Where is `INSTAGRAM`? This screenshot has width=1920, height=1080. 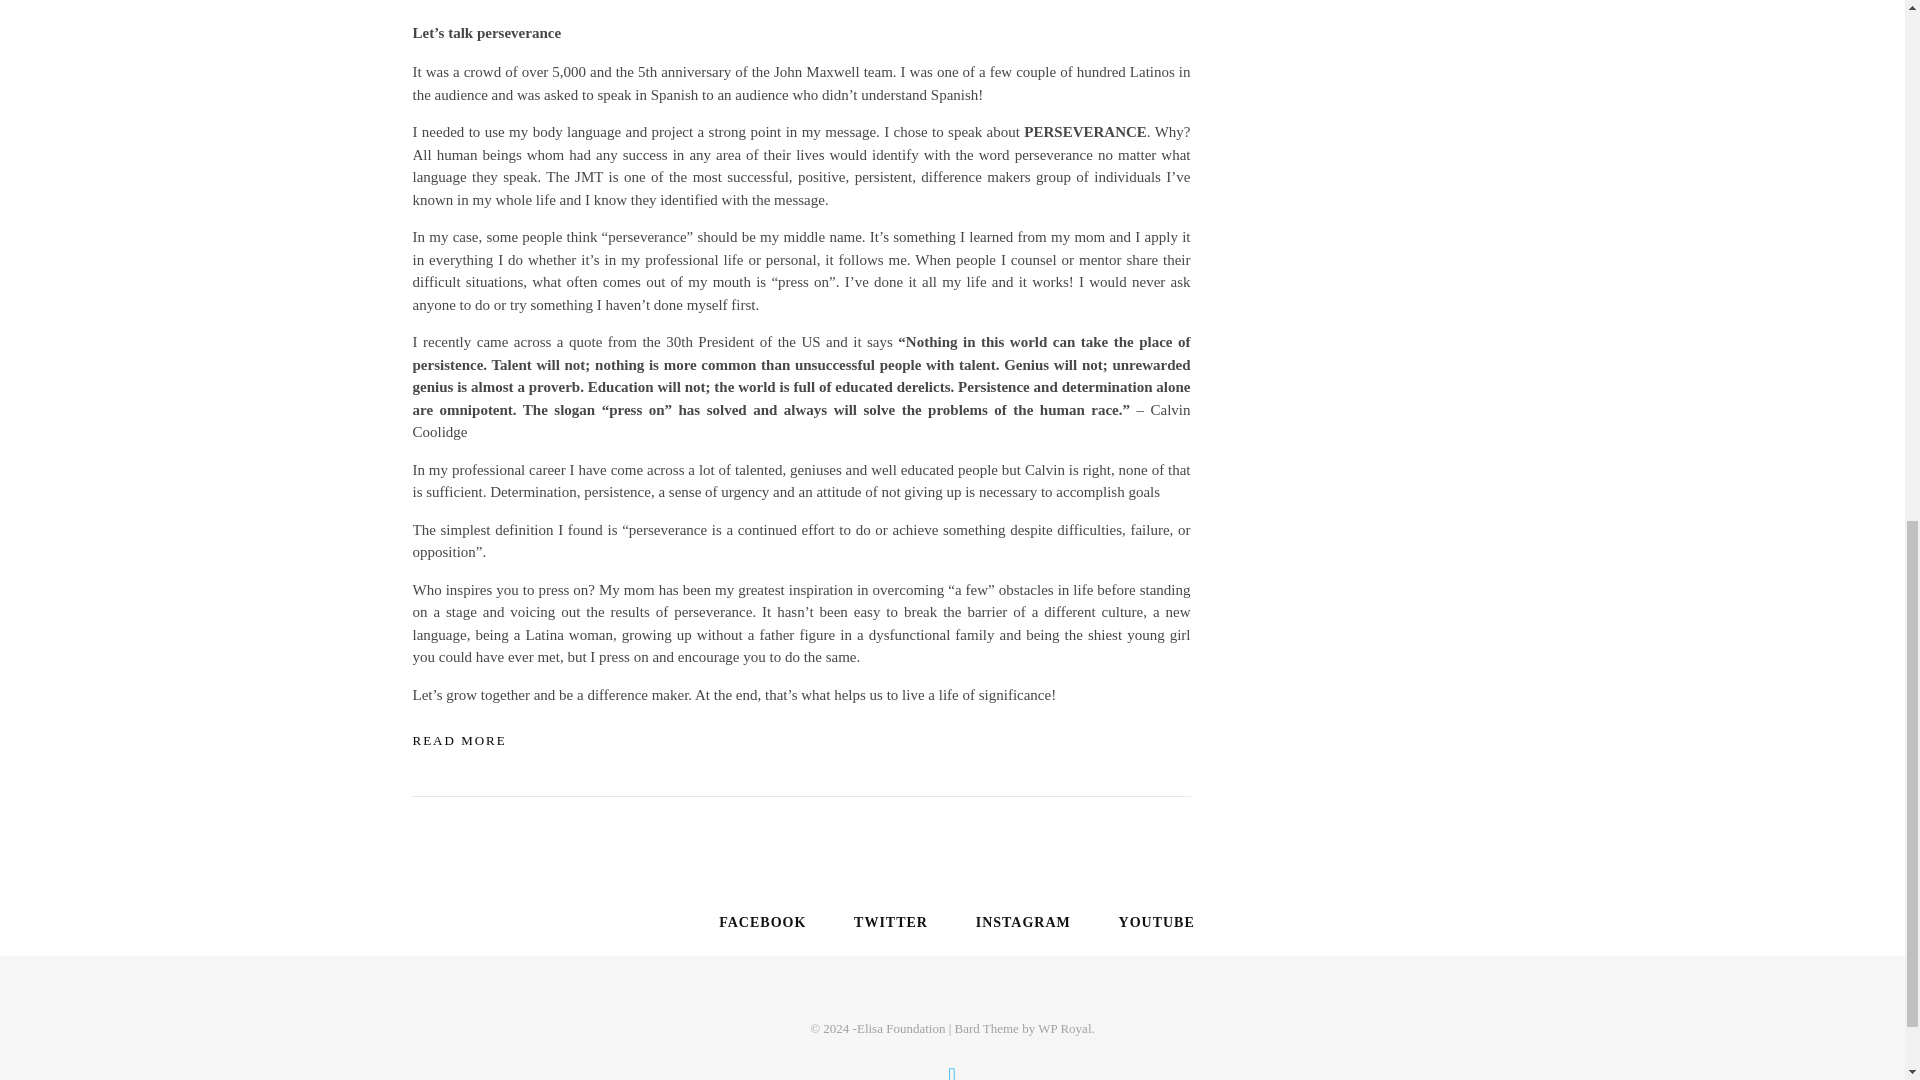 INSTAGRAM is located at coordinates (1019, 922).